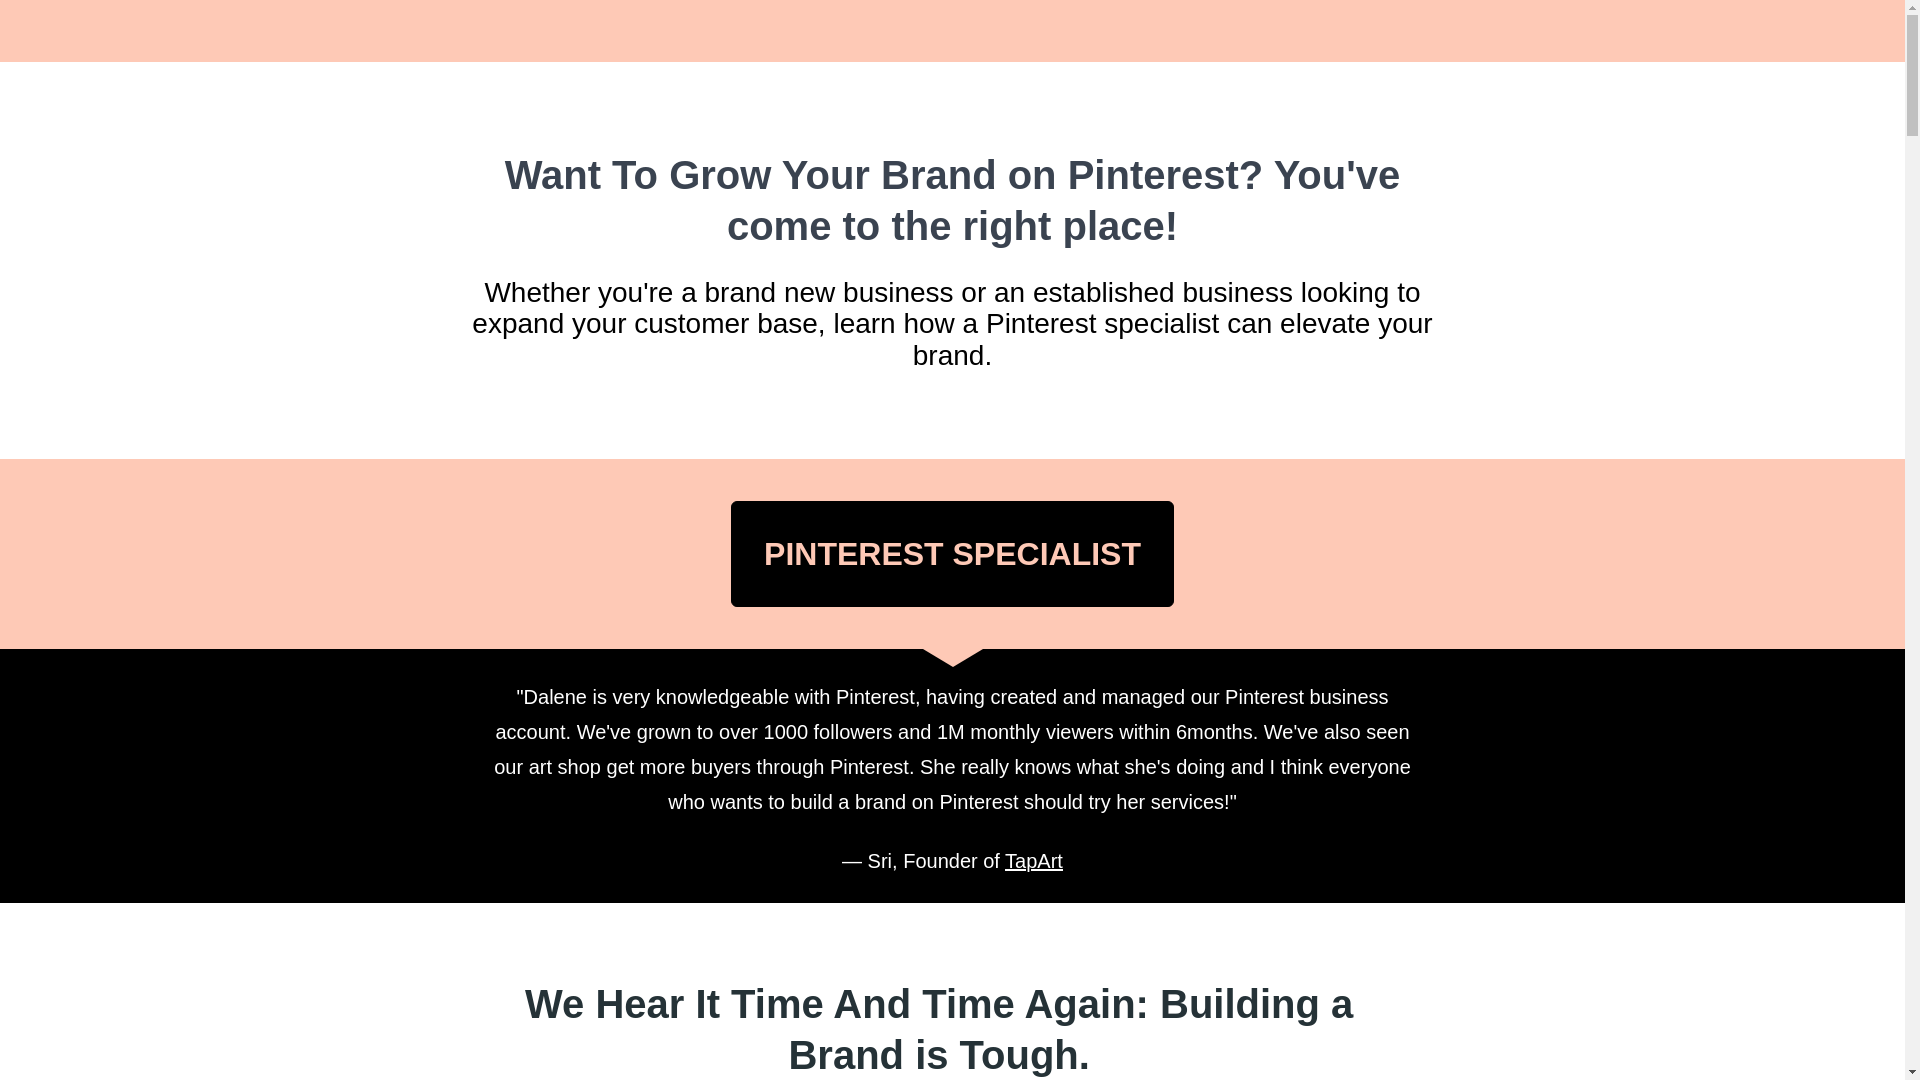  What do you see at coordinates (1034, 860) in the screenshot?
I see `TapArt` at bounding box center [1034, 860].